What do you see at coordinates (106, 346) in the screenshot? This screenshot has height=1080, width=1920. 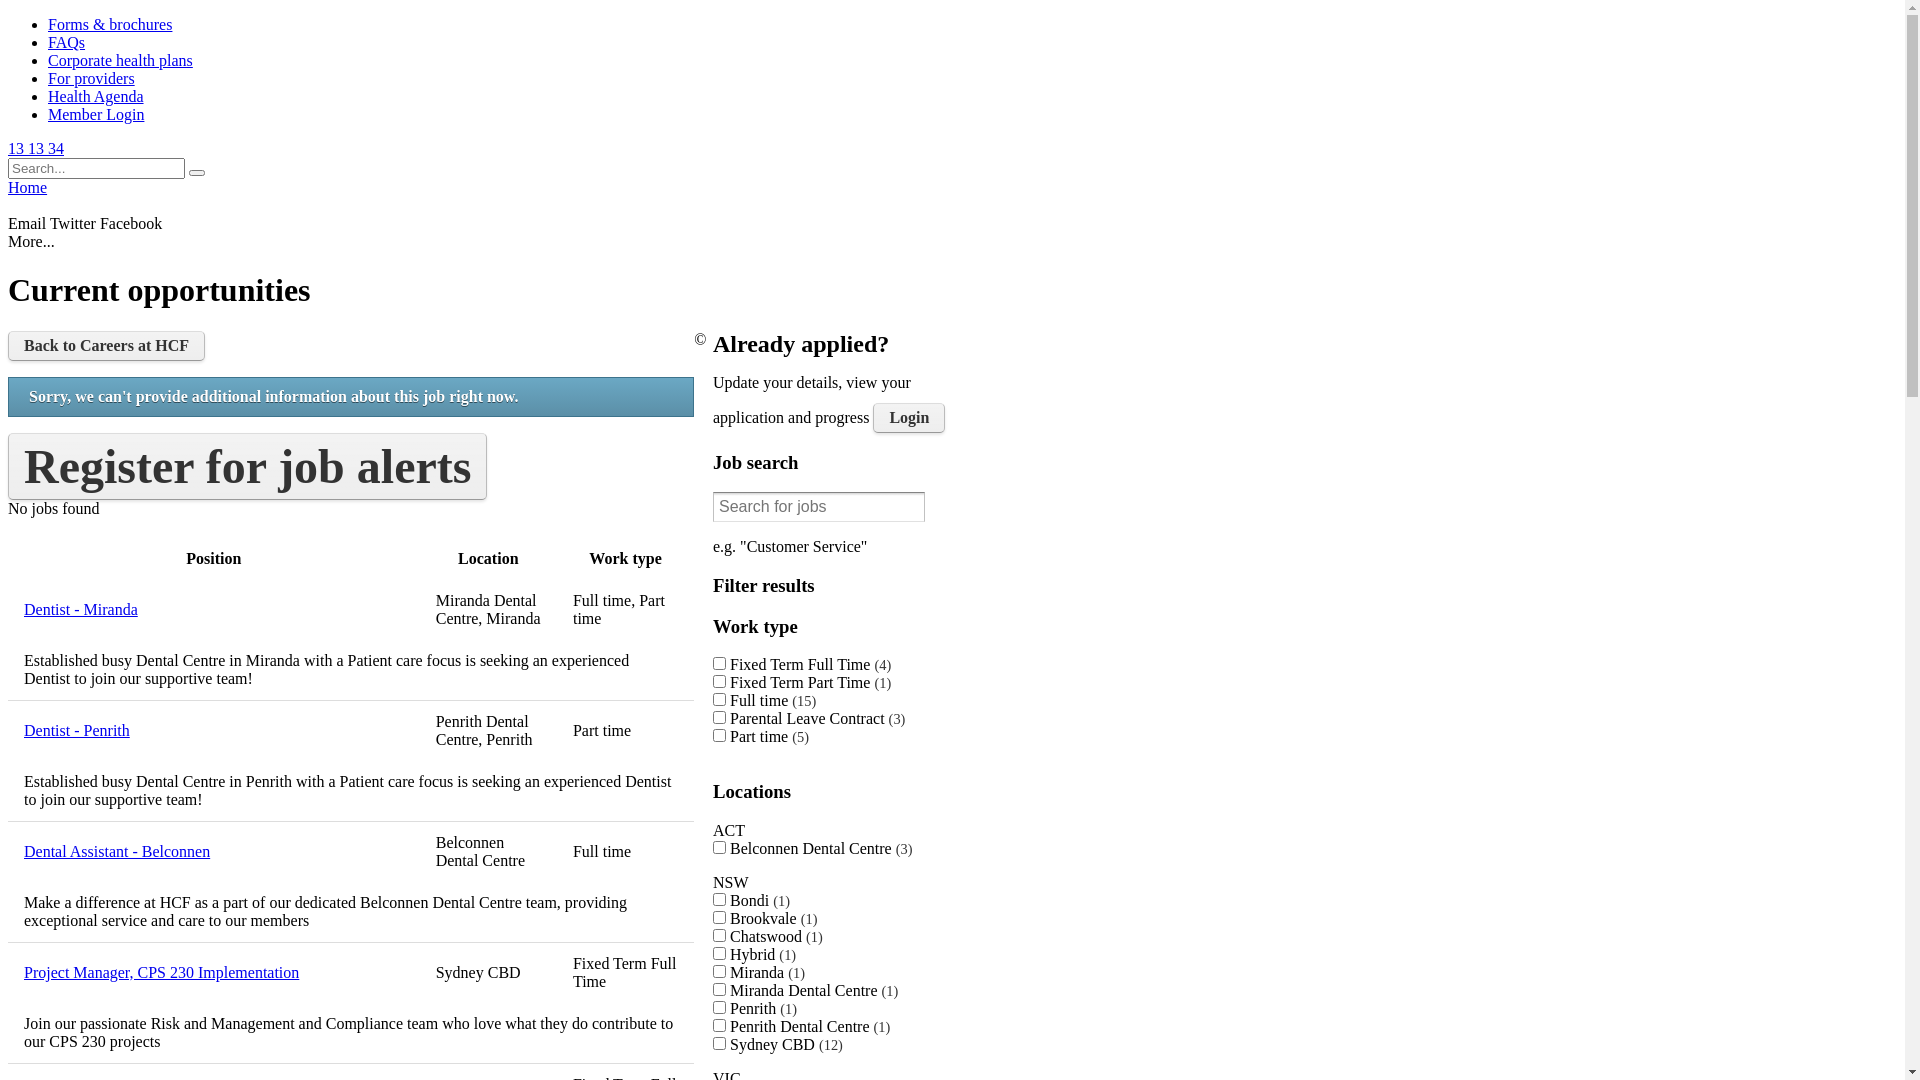 I see `Back to Careers at HCF` at bounding box center [106, 346].